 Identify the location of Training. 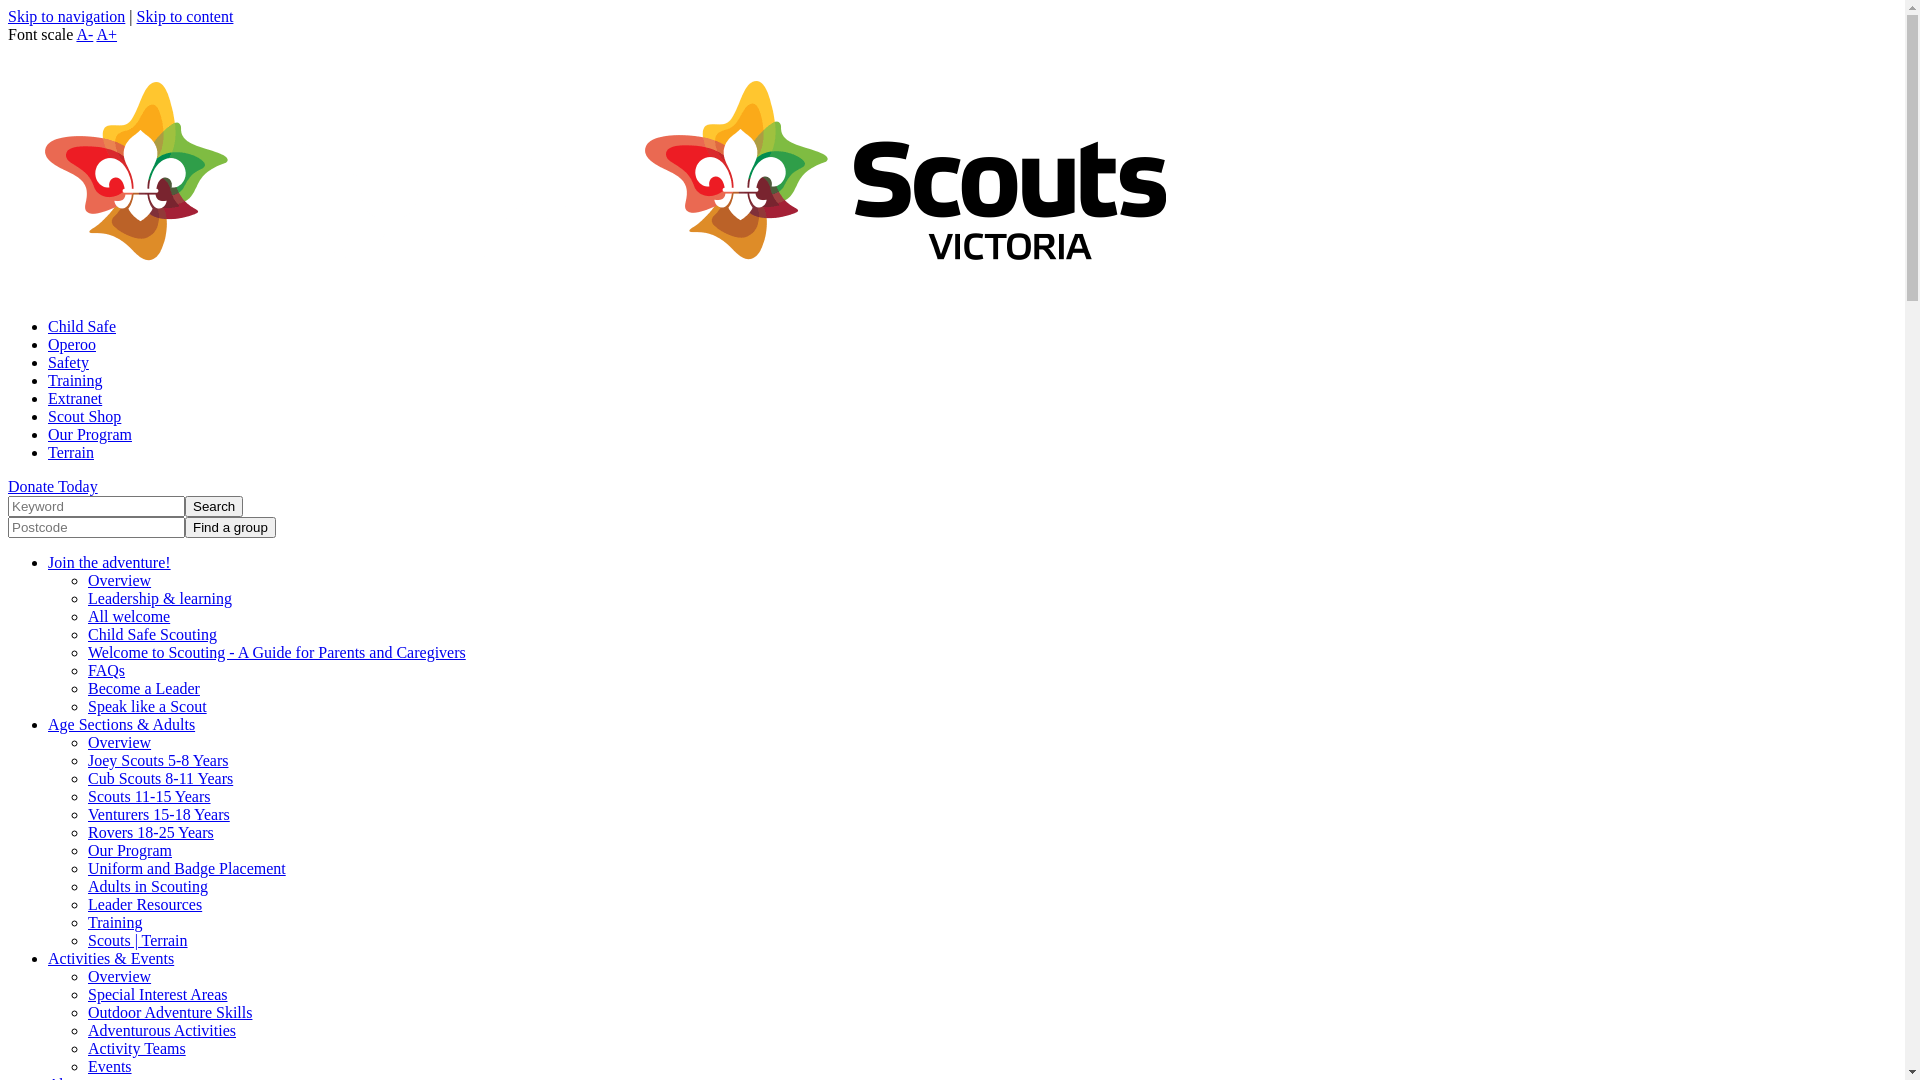
(116, 922).